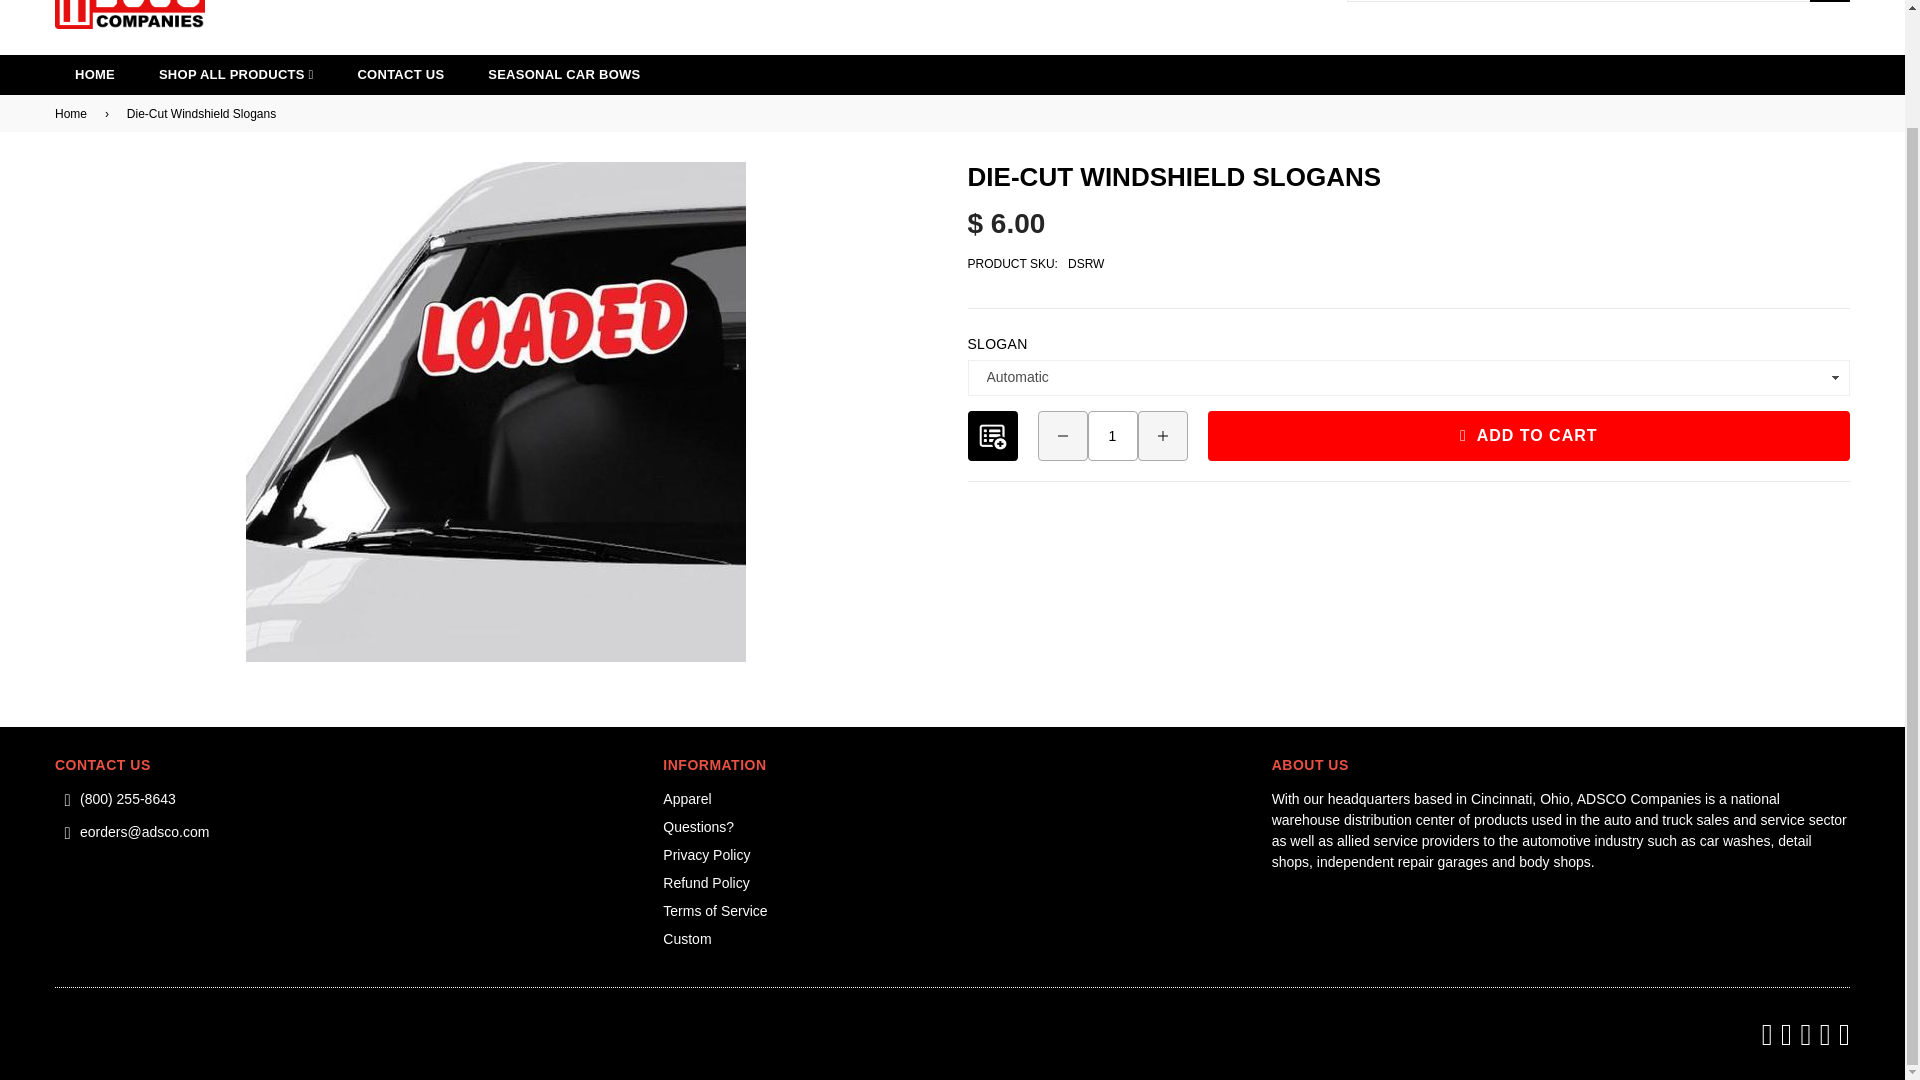 The height and width of the screenshot is (1080, 1920). What do you see at coordinates (1113, 436) in the screenshot?
I see `Quantity` at bounding box center [1113, 436].